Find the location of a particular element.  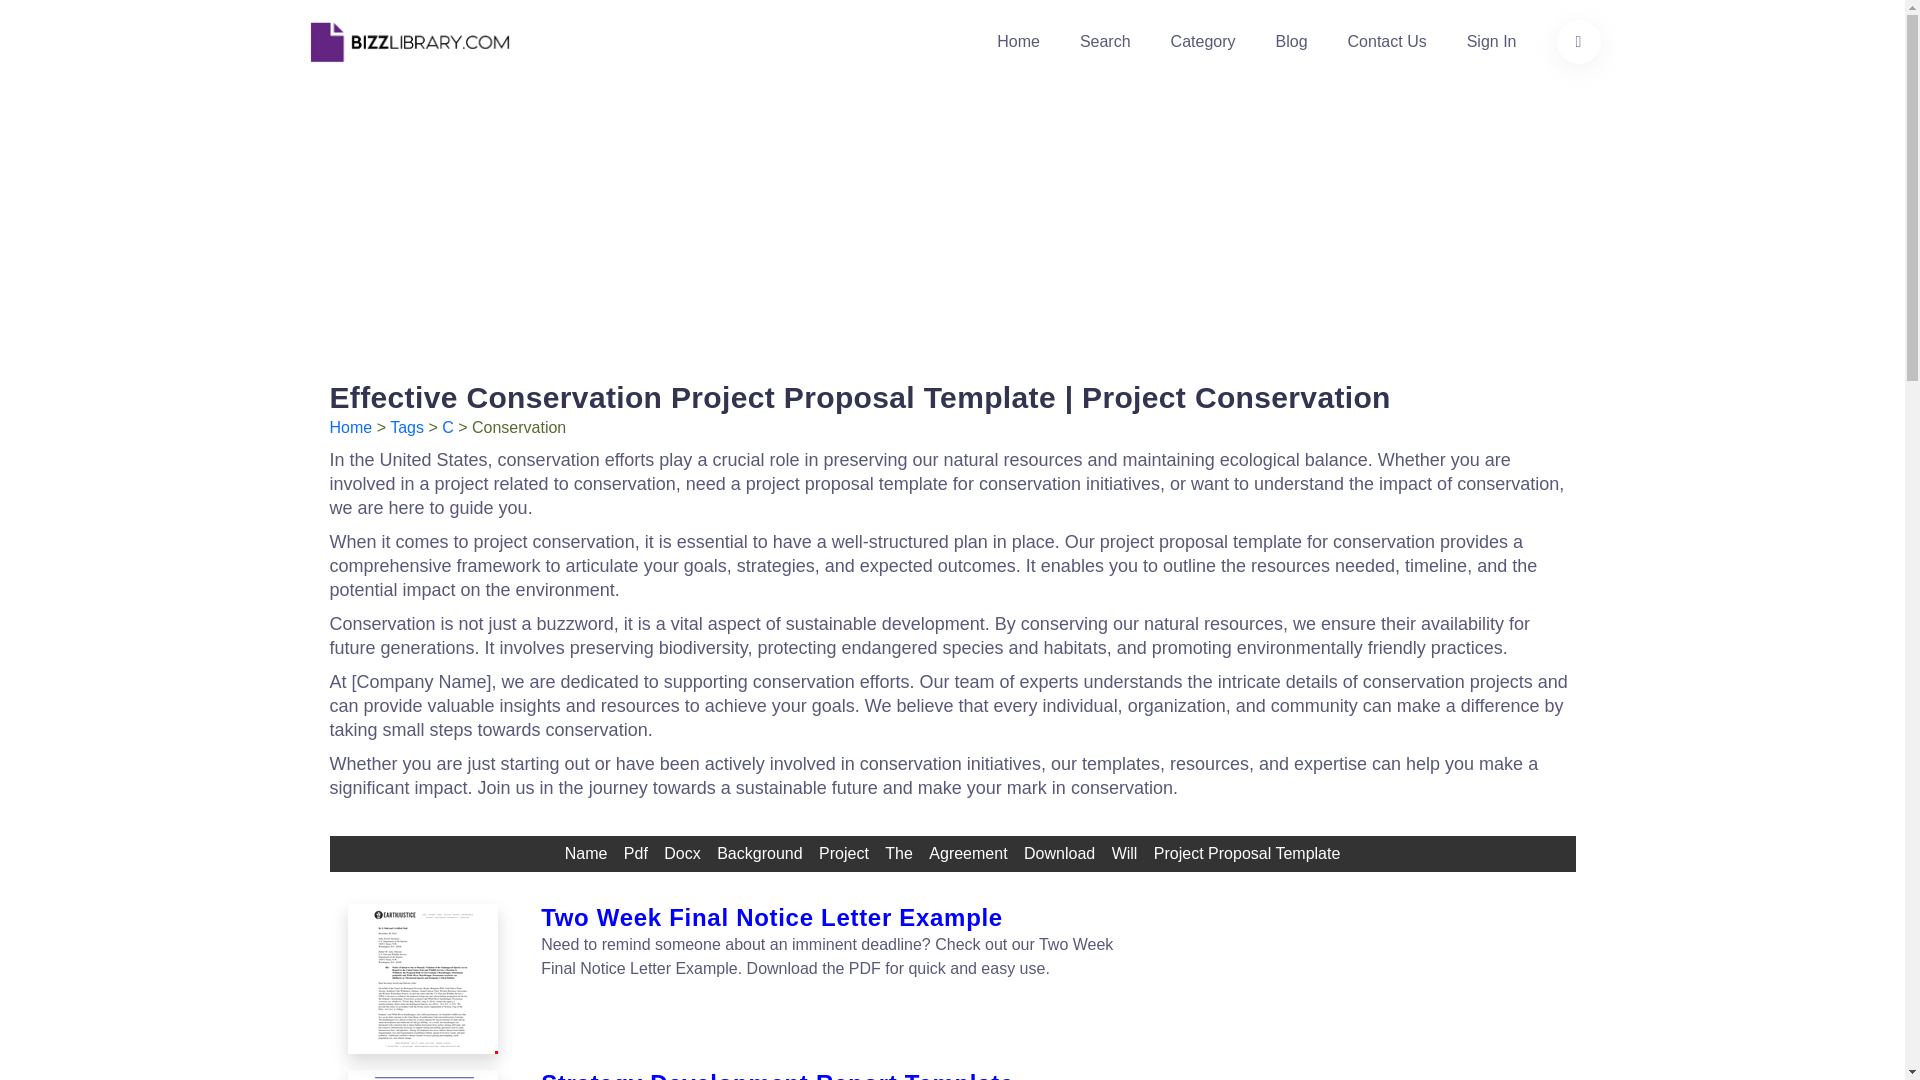

Two Week Final Notice Letter Example is located at coordinates (424, 978).